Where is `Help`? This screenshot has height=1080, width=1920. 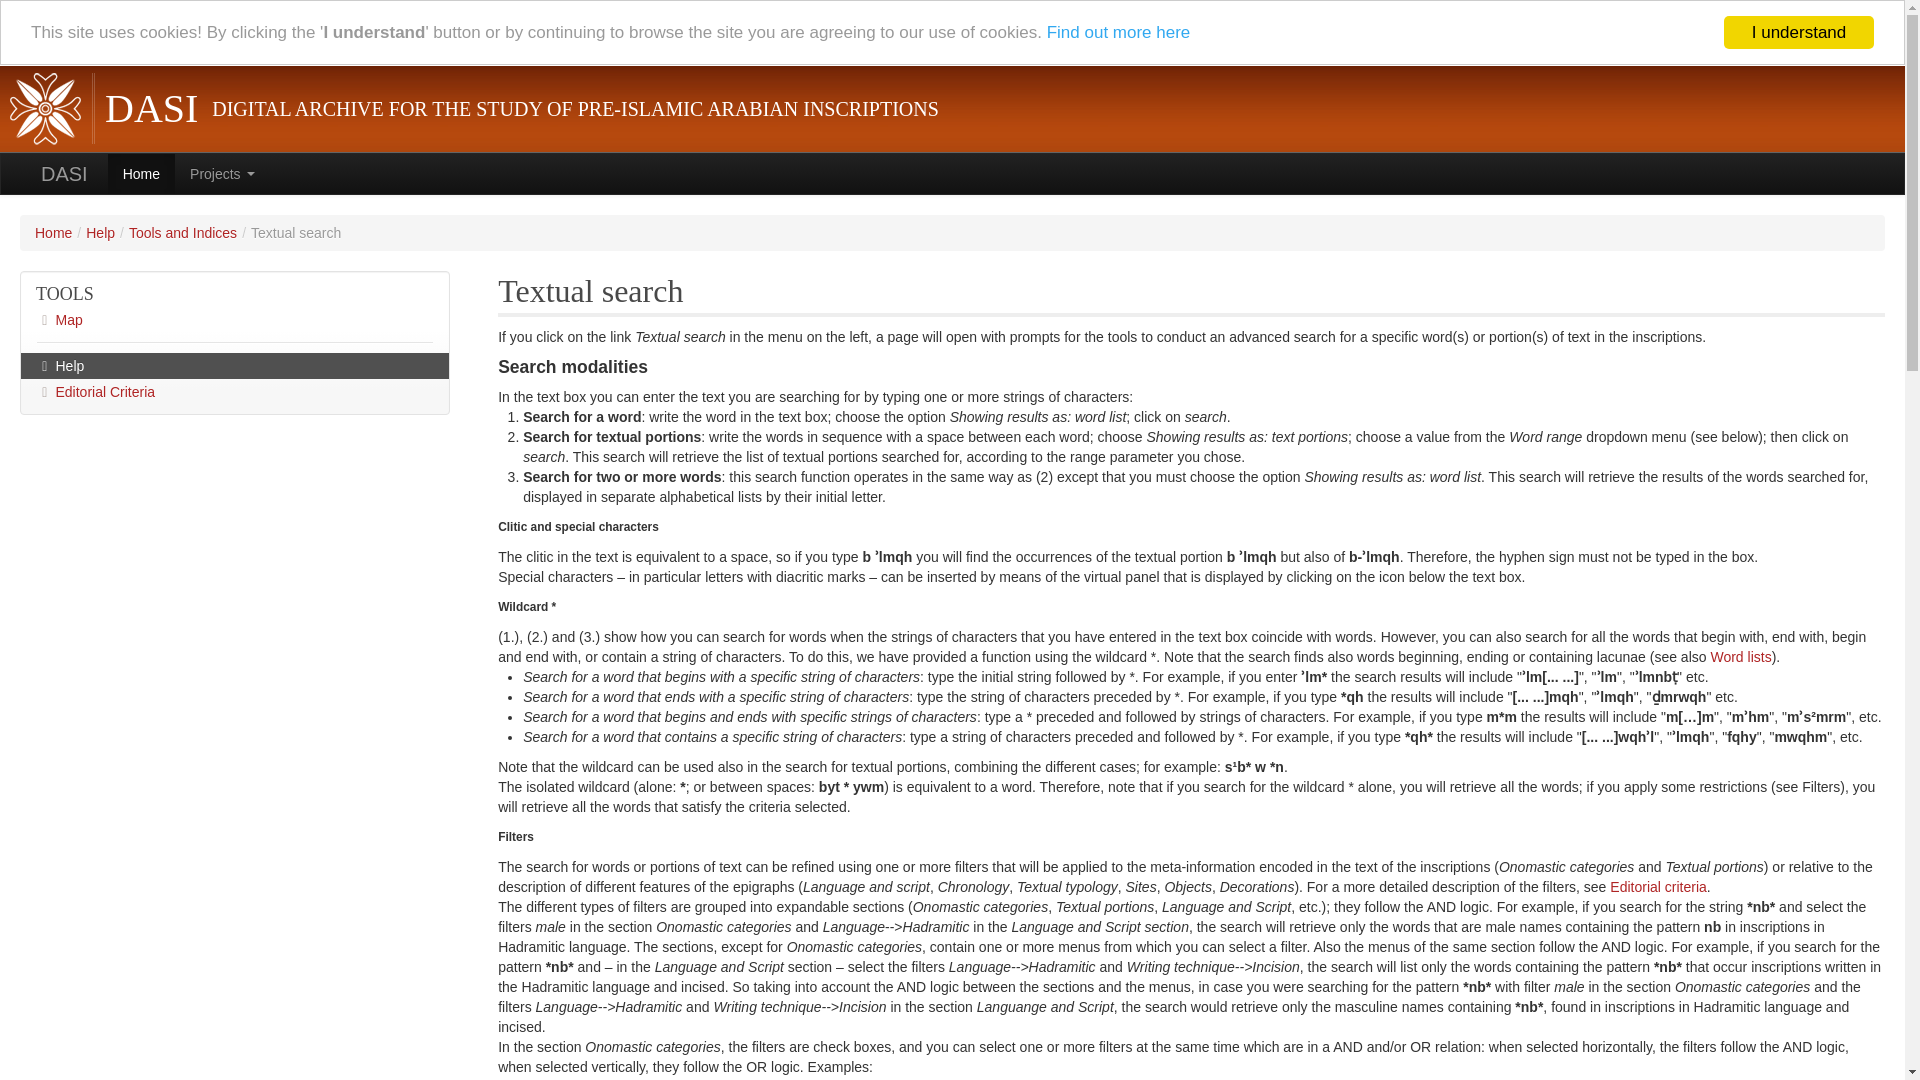
Help is located at coordinates (235, 366).